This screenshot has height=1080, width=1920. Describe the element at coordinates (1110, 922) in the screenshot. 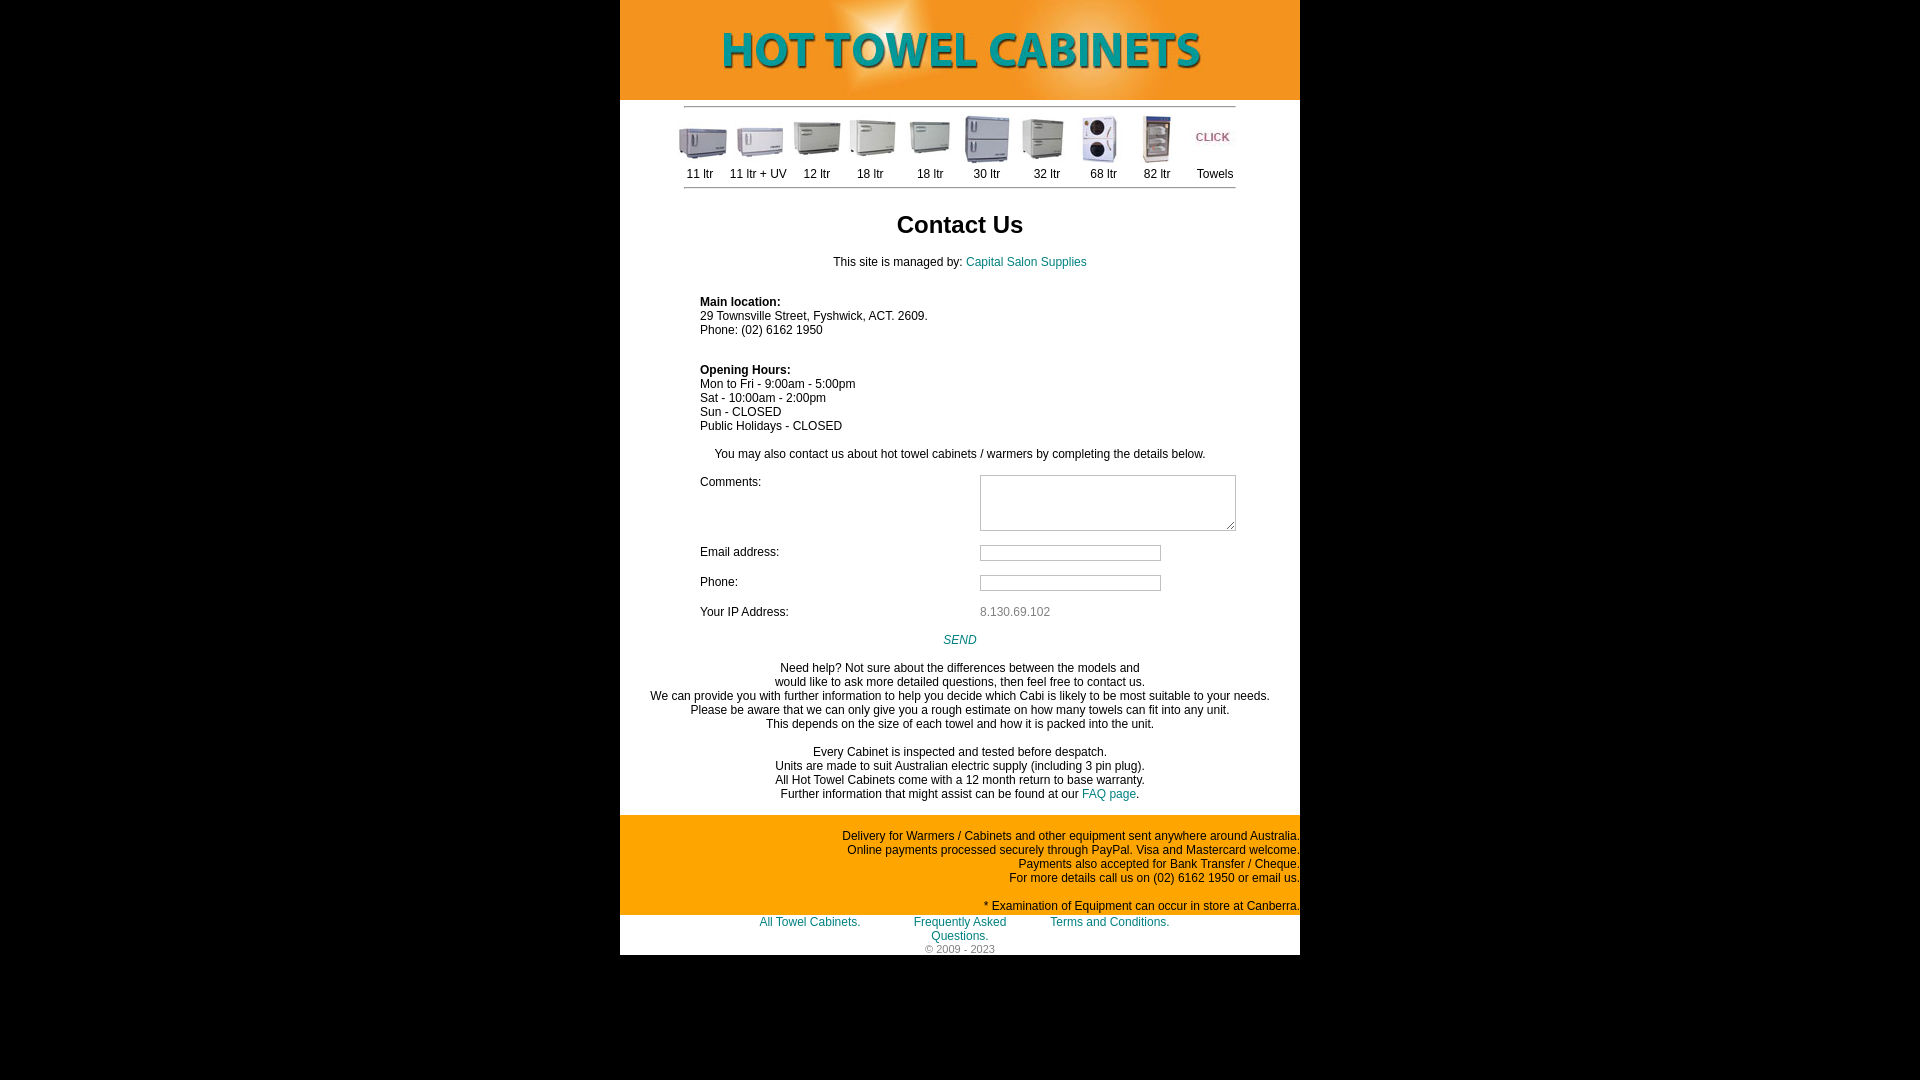

I see `Terms and Conditions.` at that location.